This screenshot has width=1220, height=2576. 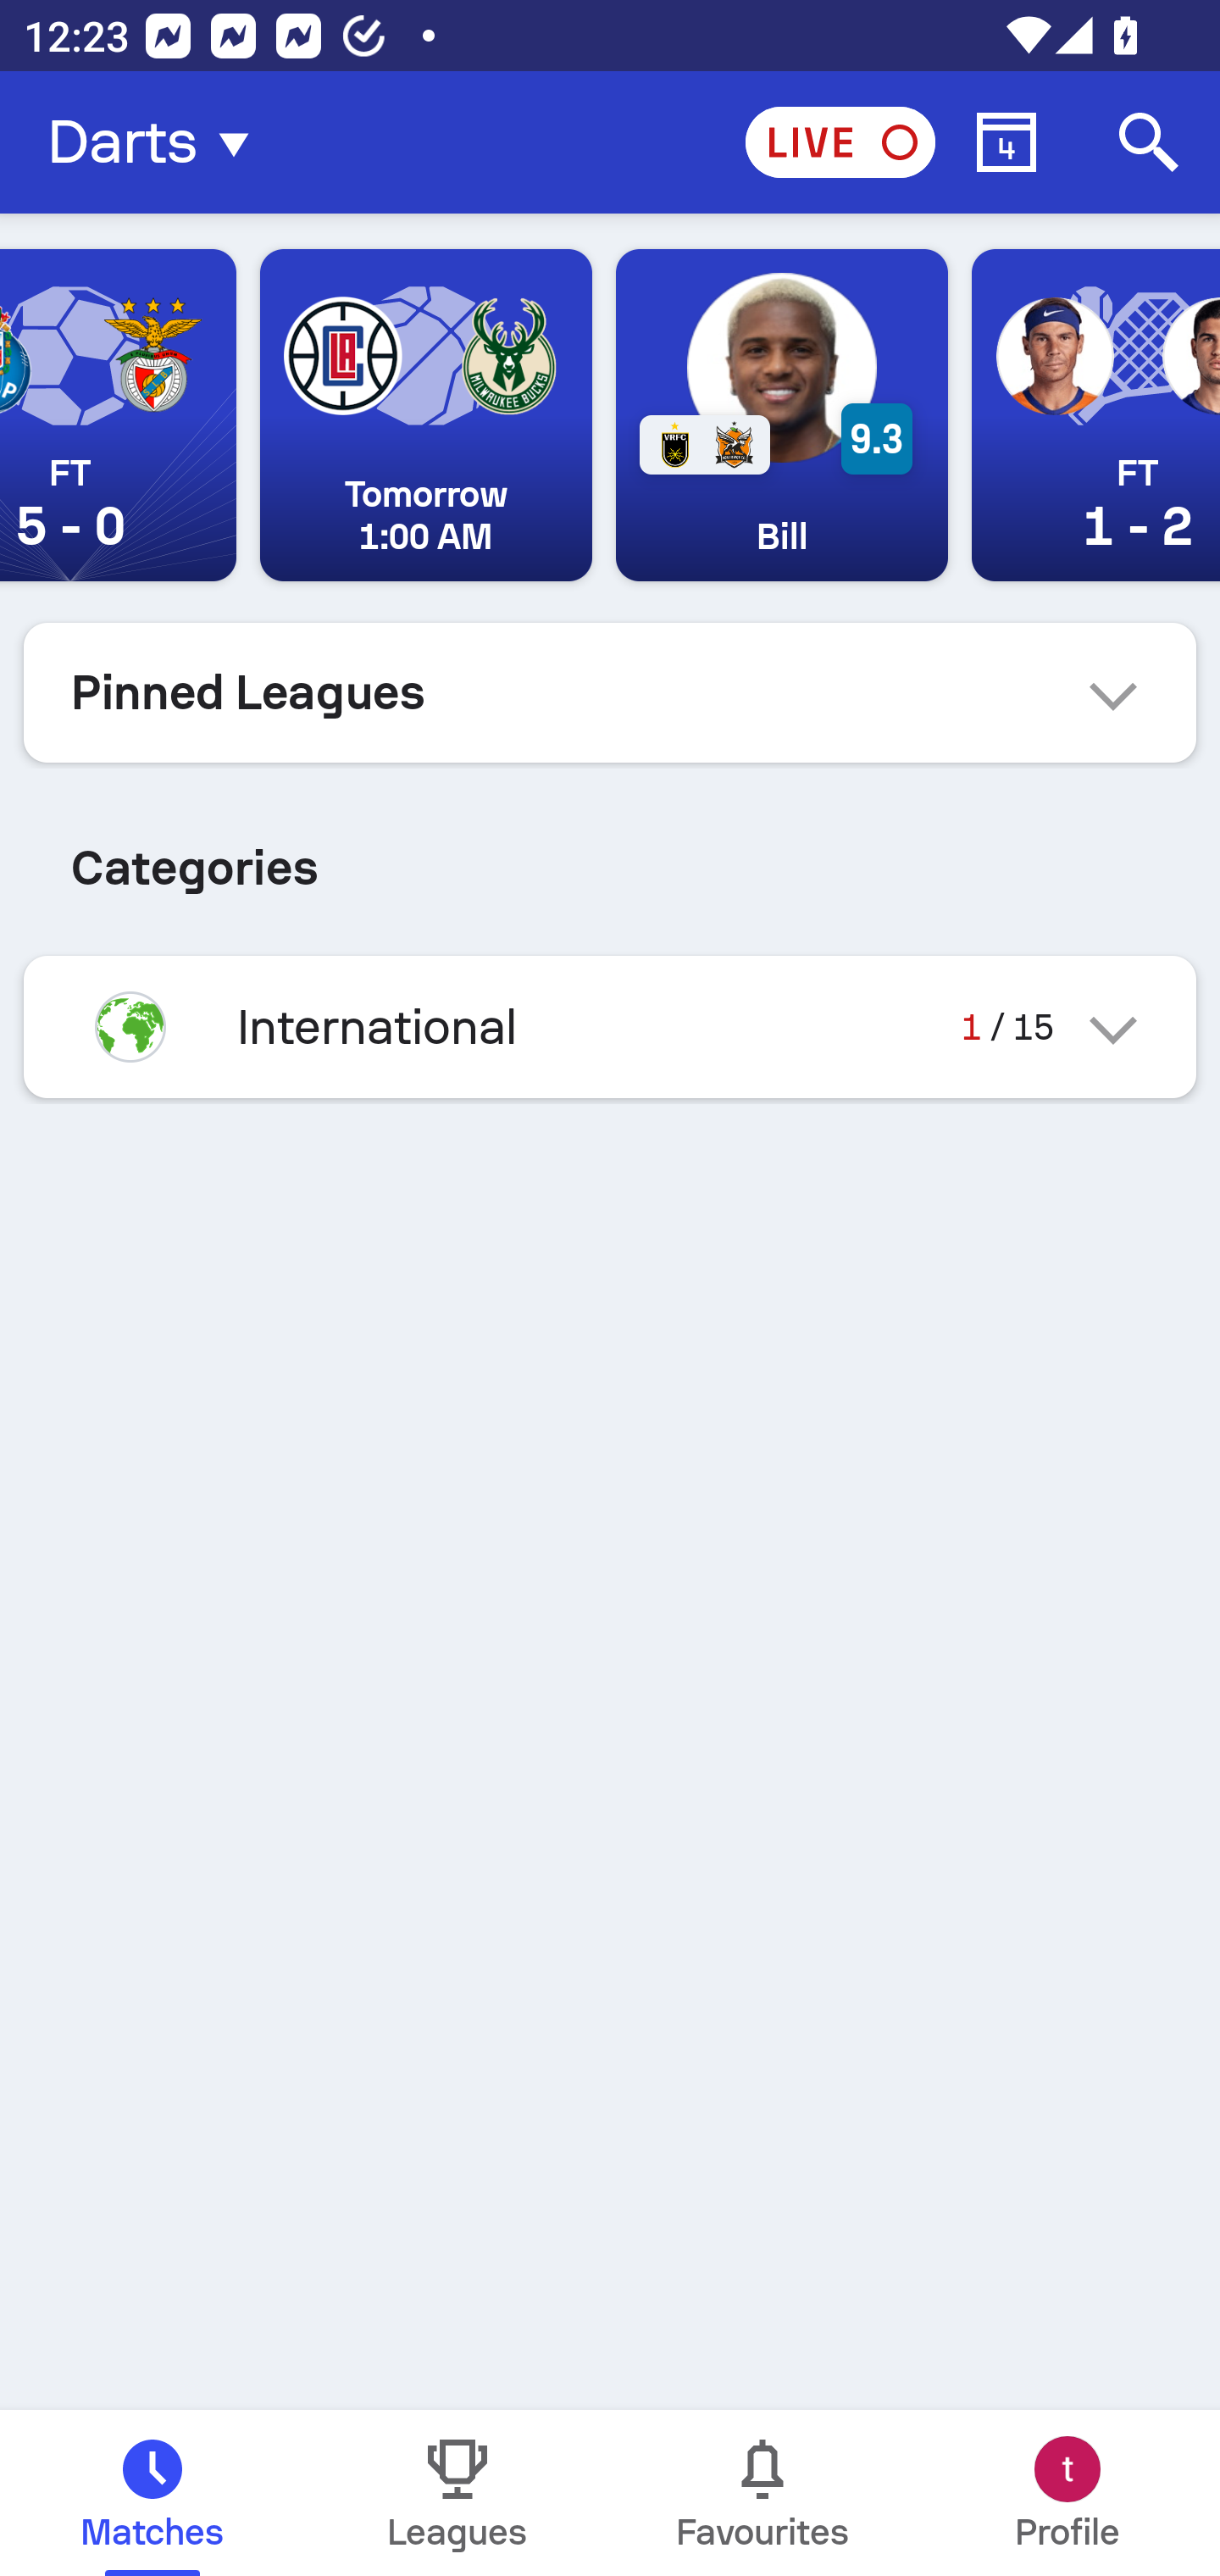 I want to click on Tomorrow
1:00 AM, so click(x=425, y=415).